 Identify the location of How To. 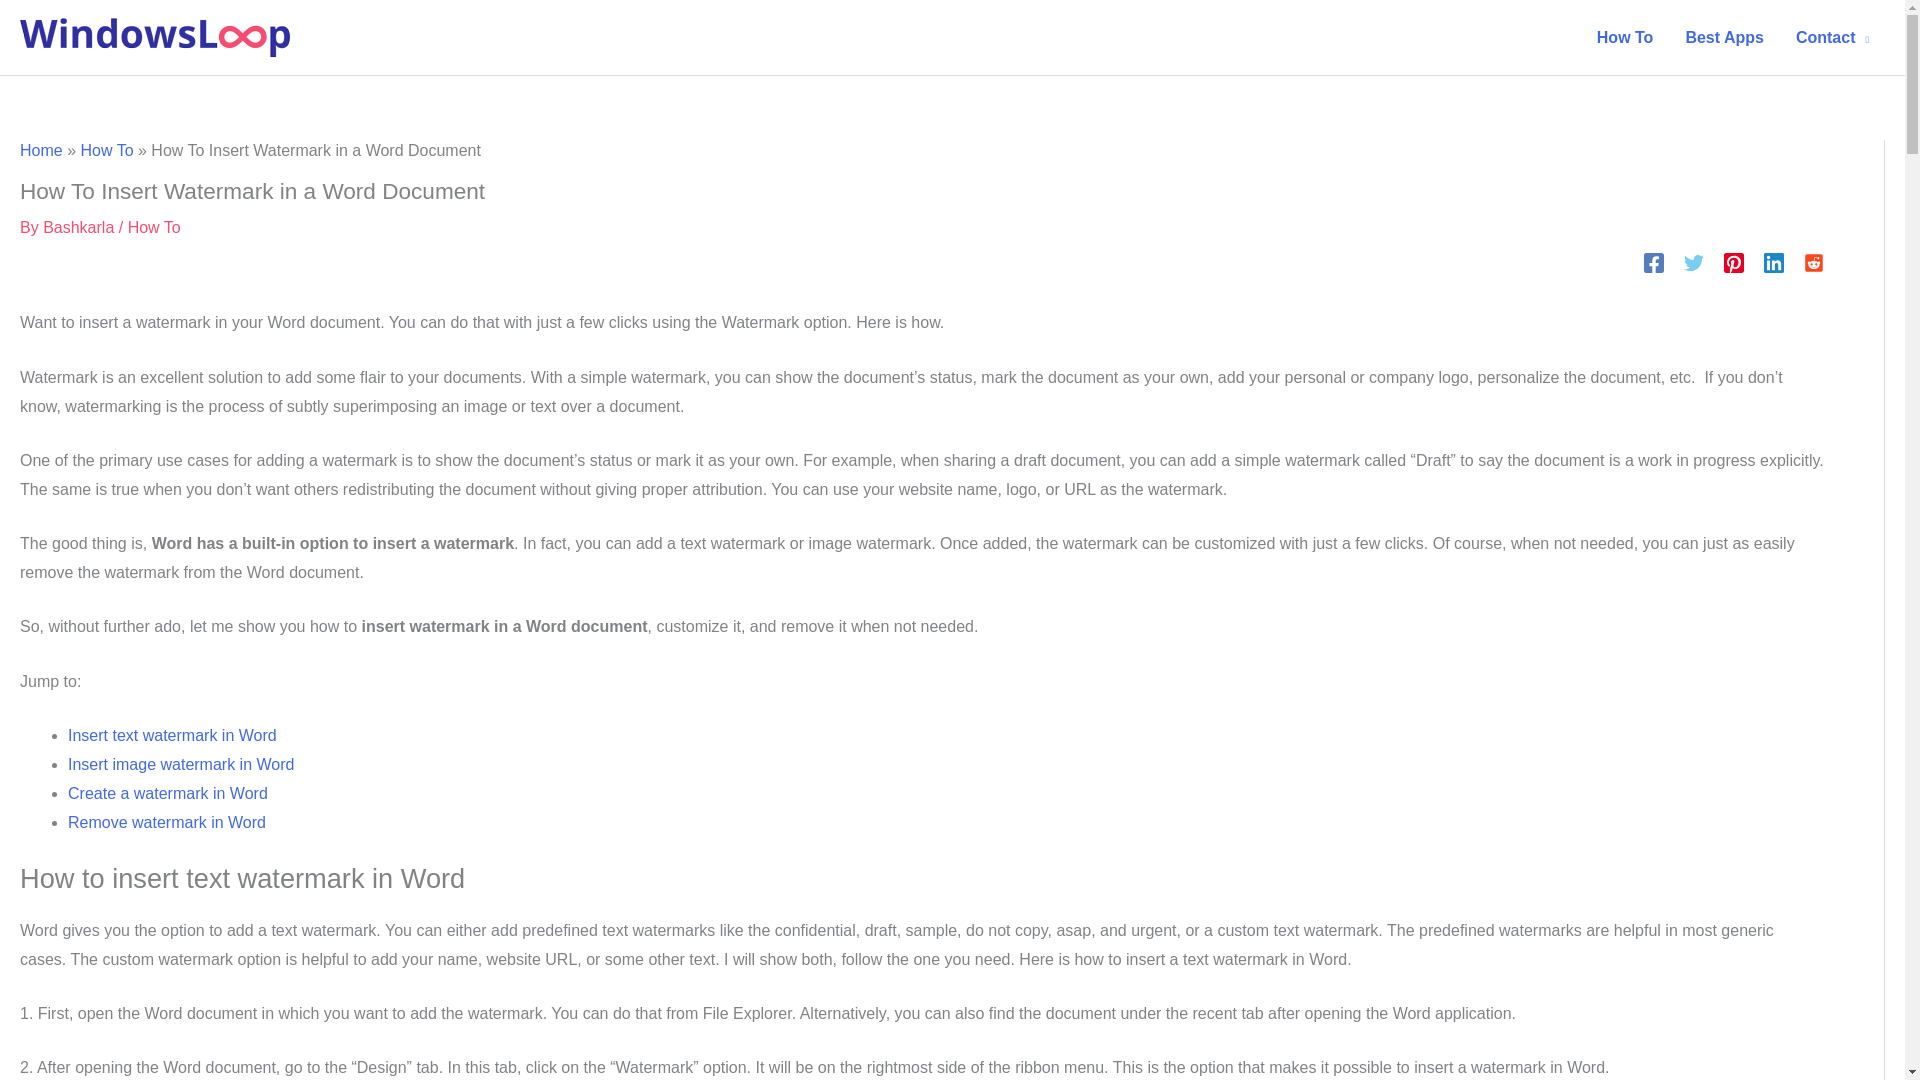
(106, 150).